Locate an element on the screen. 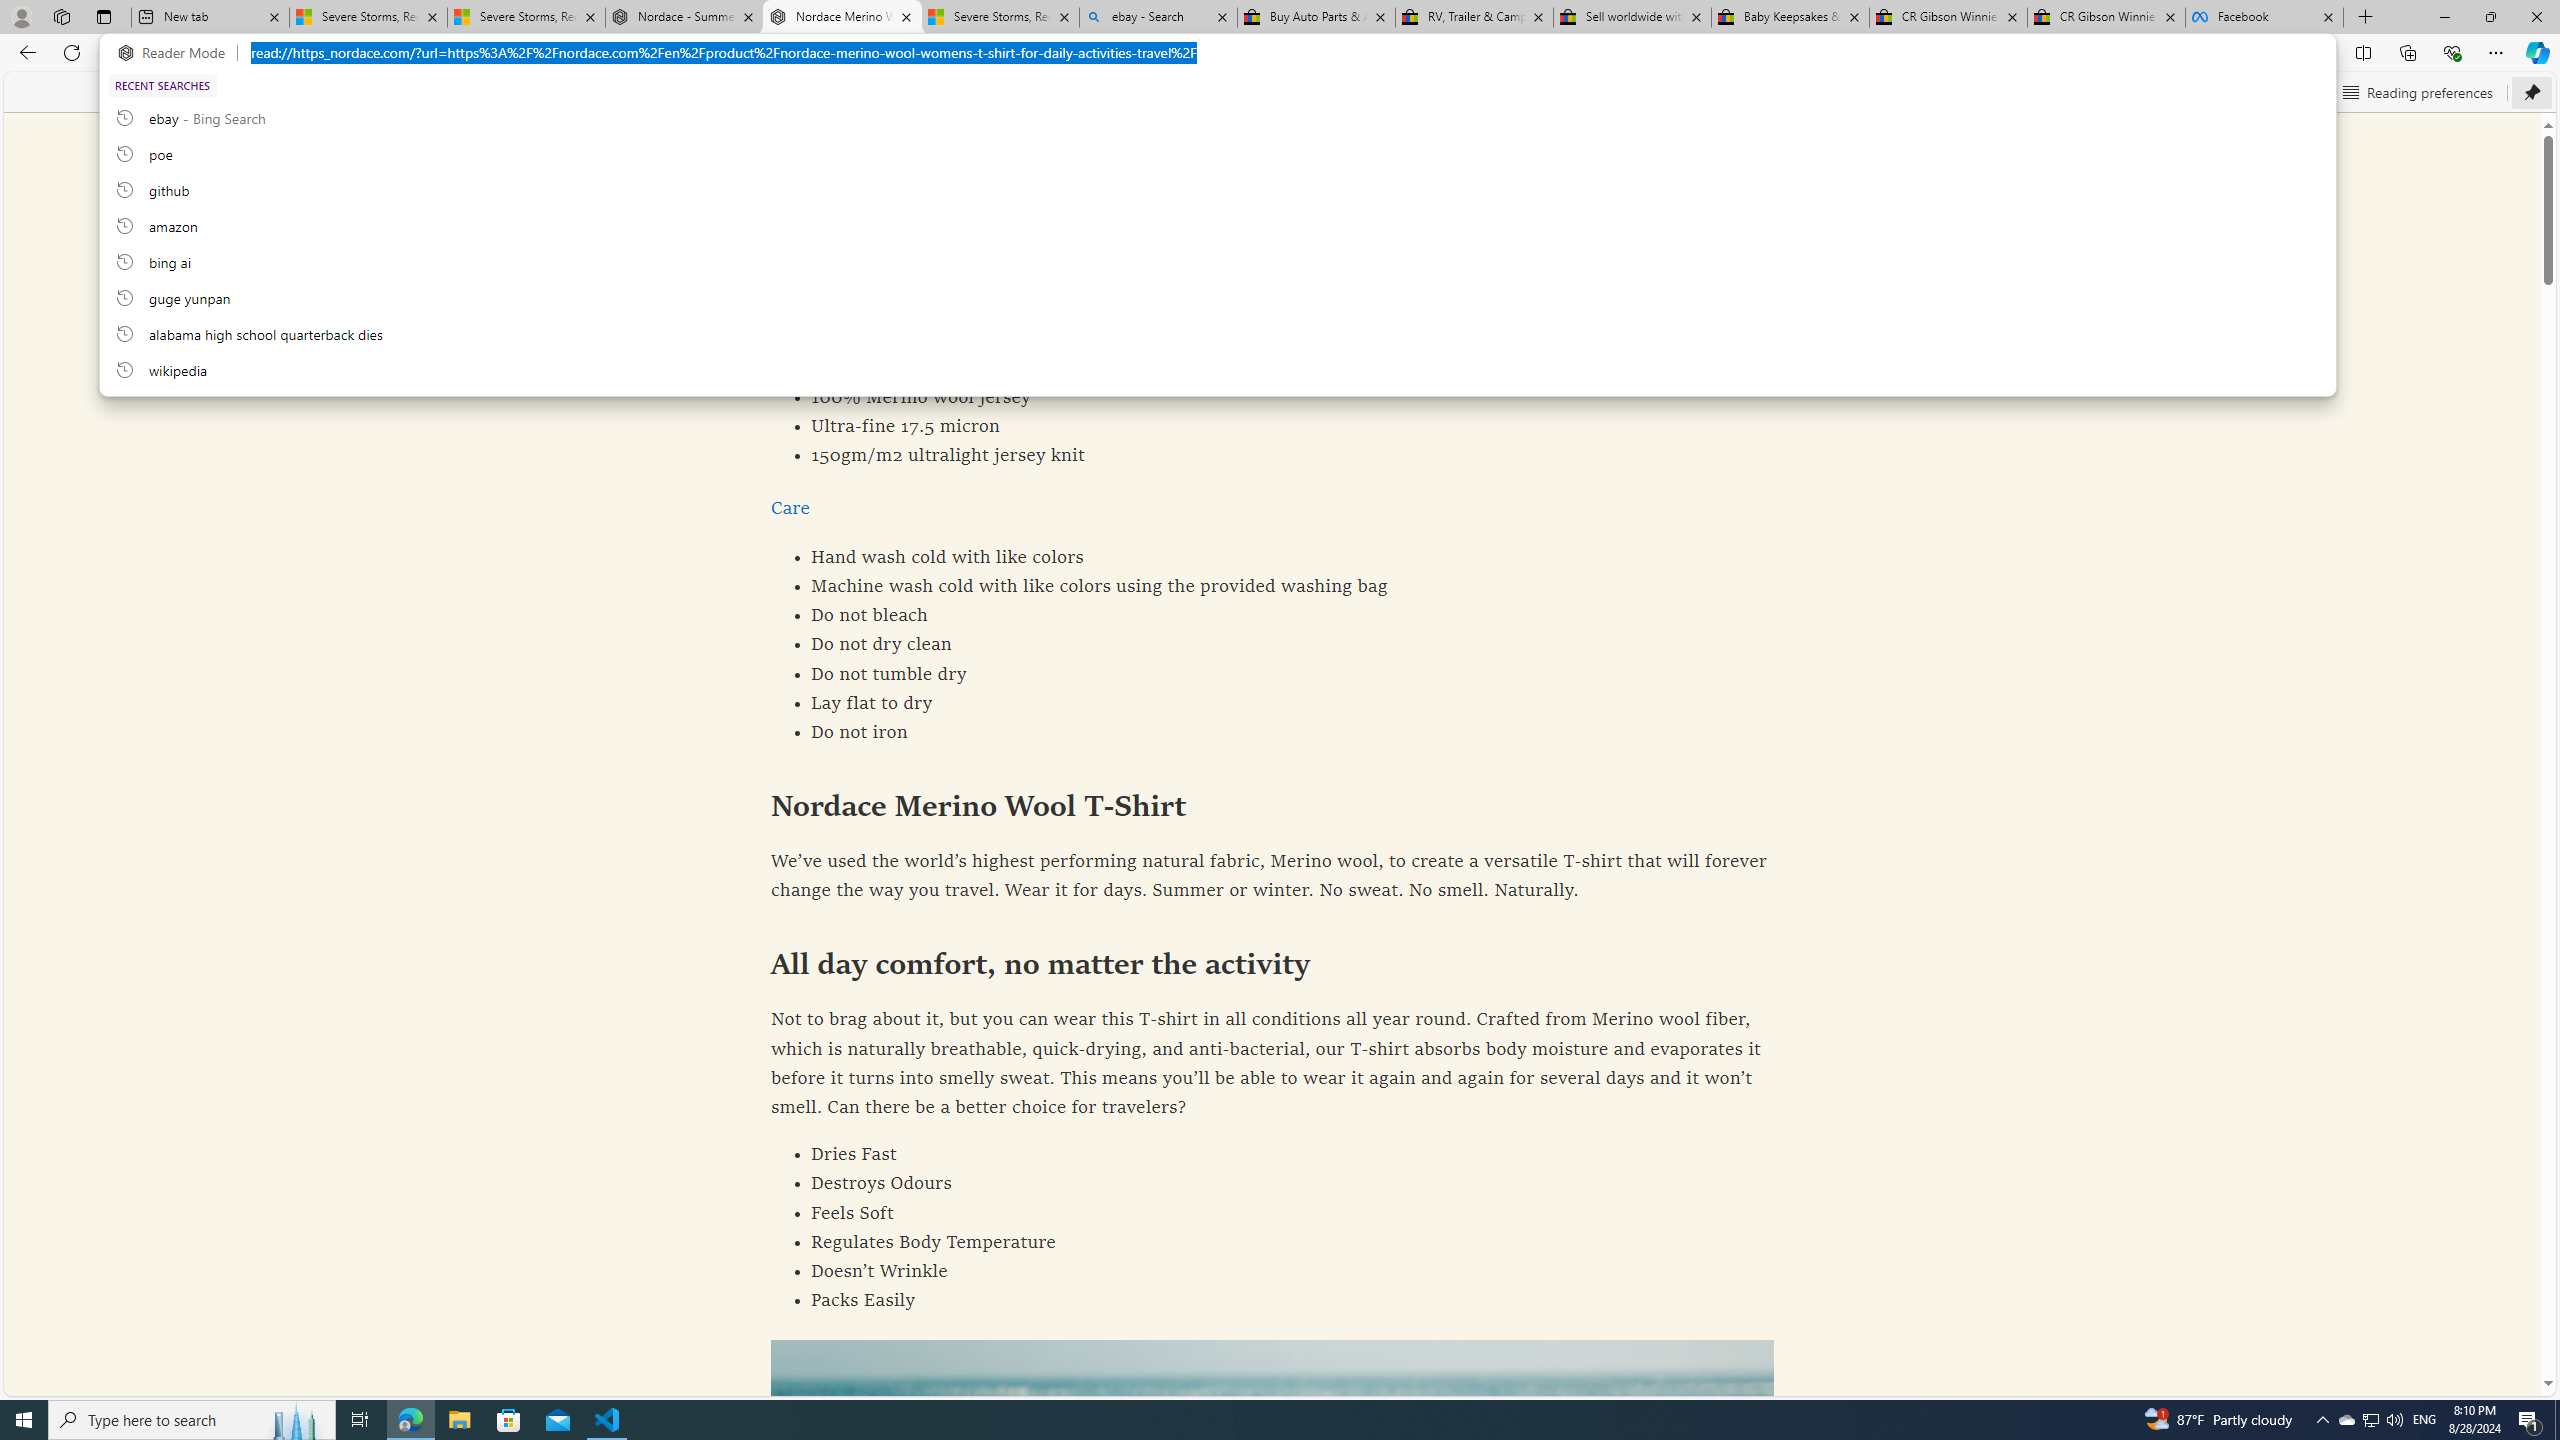 The image size is (2560, 1440). Read aloud is located at coordinates (2127, 92).